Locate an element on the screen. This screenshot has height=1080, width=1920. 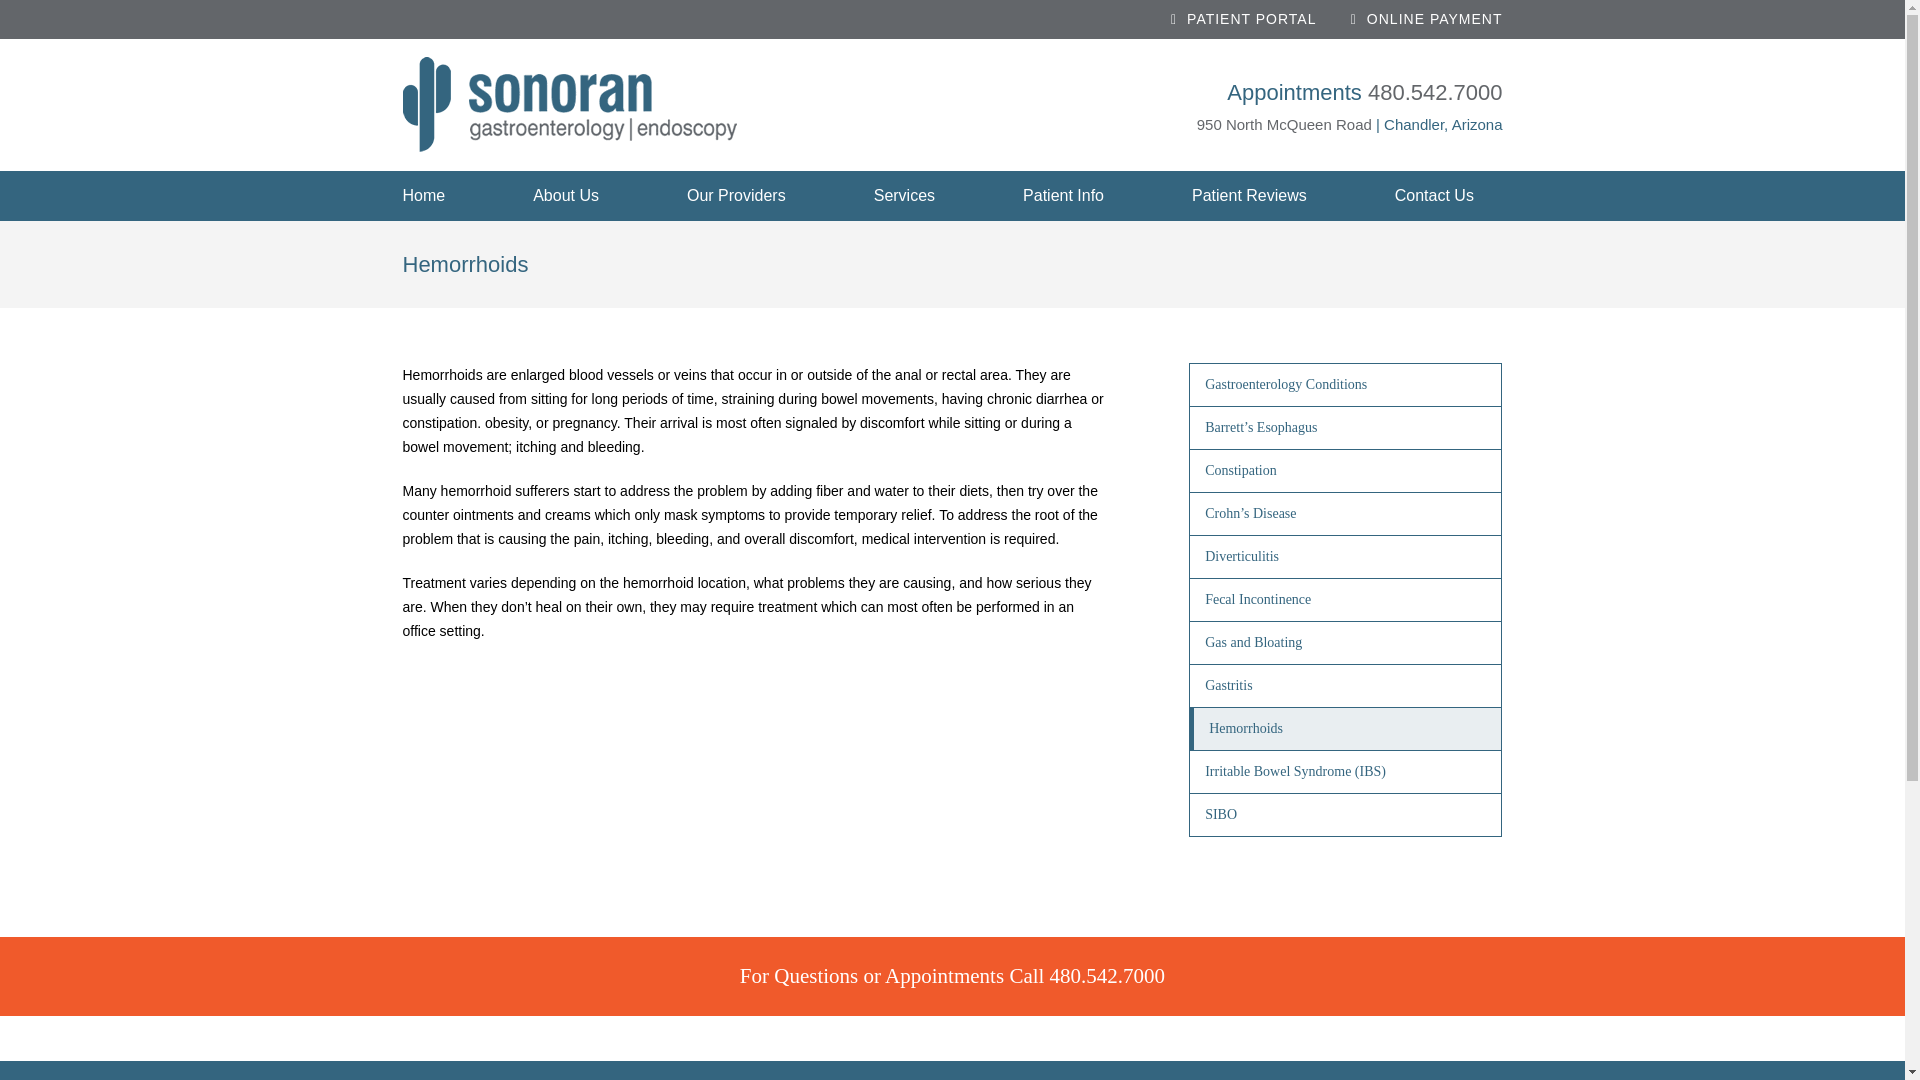
About Us is located at coordinates (566, 196).